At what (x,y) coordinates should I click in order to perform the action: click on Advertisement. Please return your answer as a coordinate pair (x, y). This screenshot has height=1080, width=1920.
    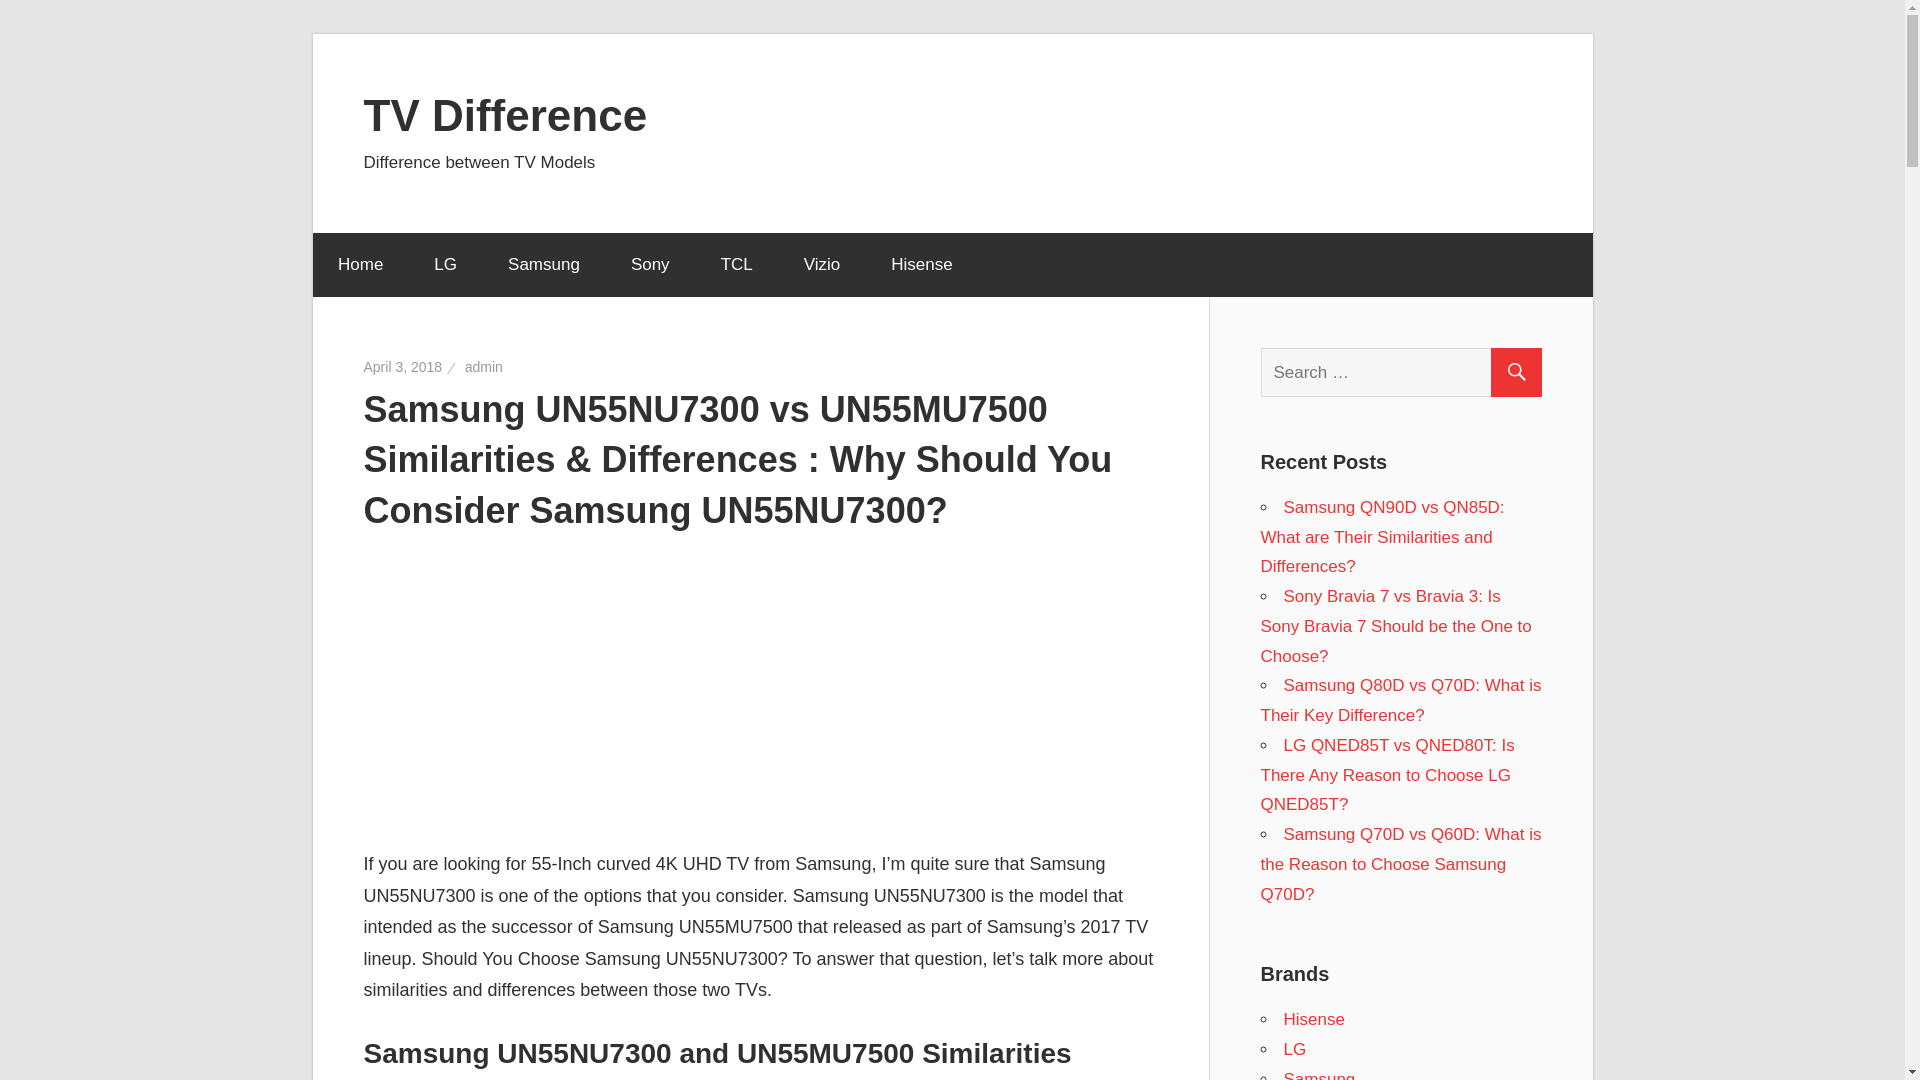
    Looking at the image, I should click on (760, 690).